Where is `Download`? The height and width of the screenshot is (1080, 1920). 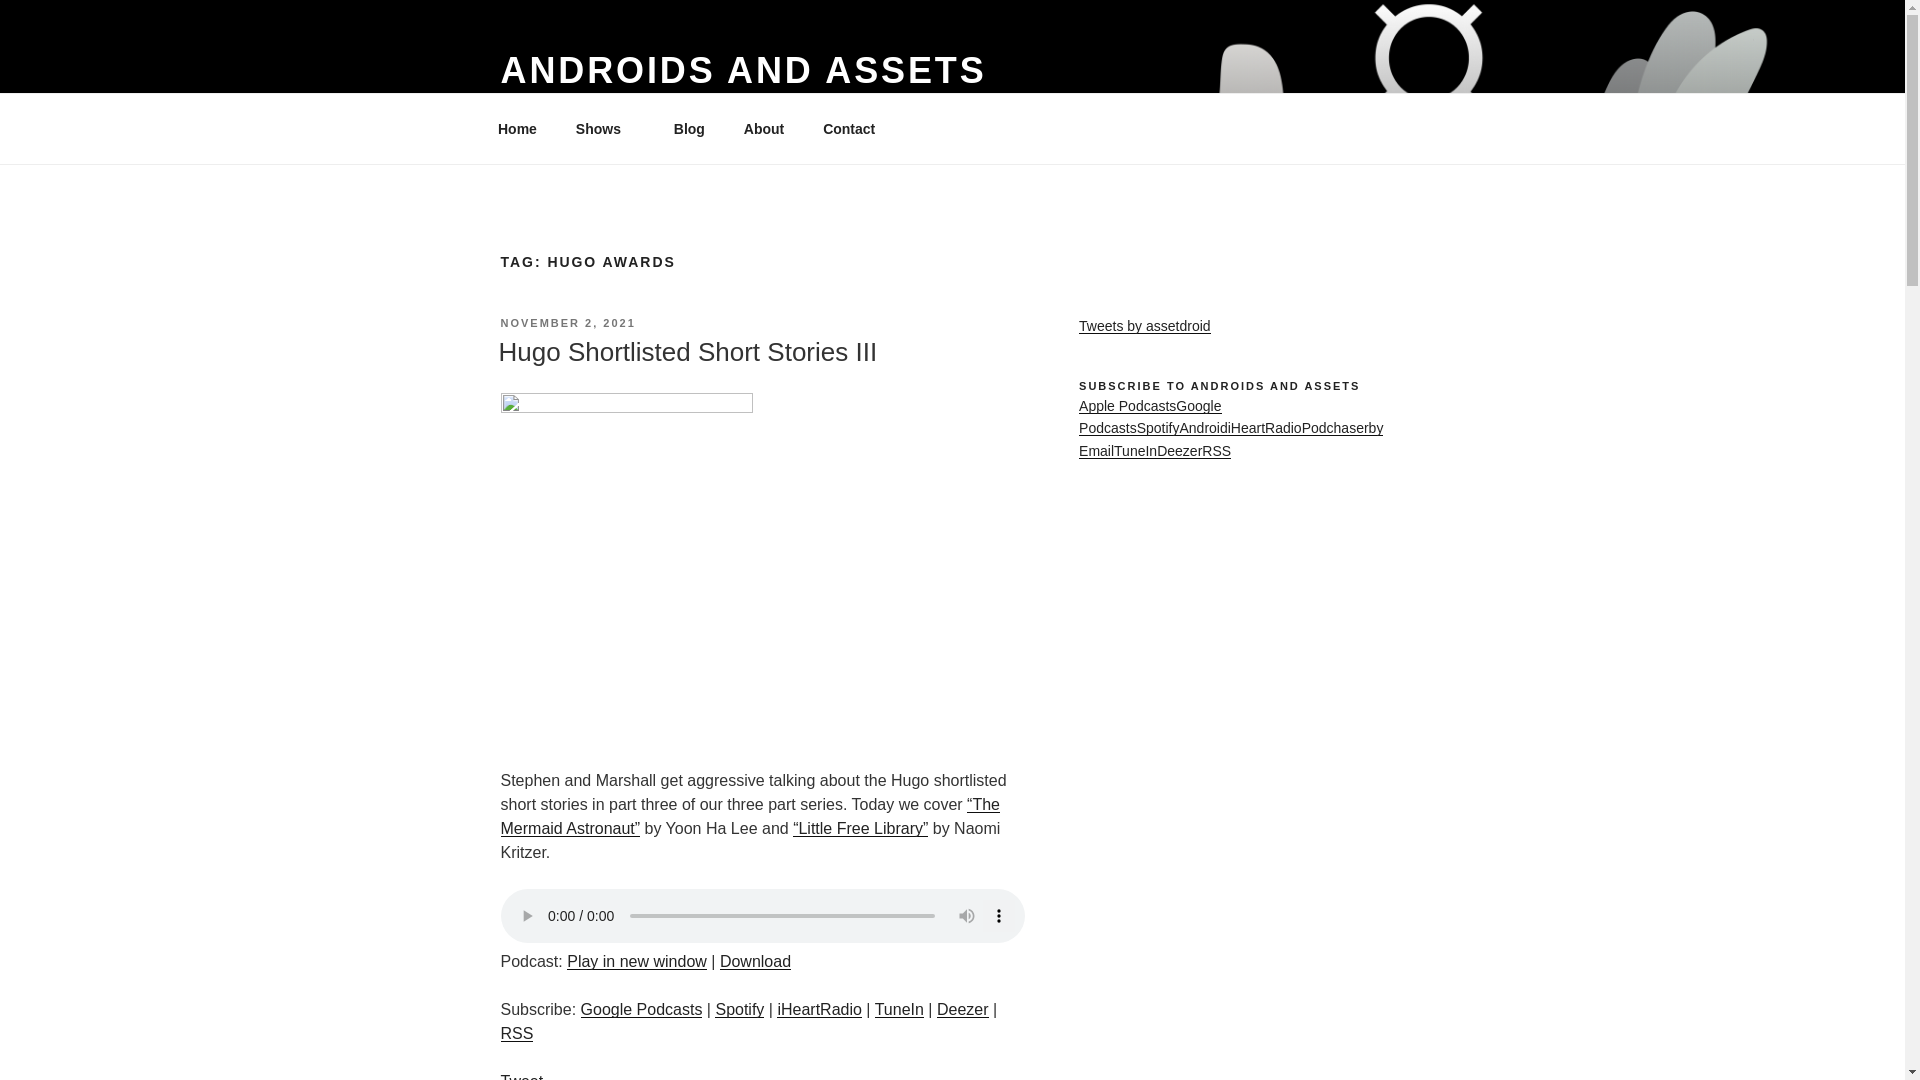 Download is located at coordinates (756, 960).